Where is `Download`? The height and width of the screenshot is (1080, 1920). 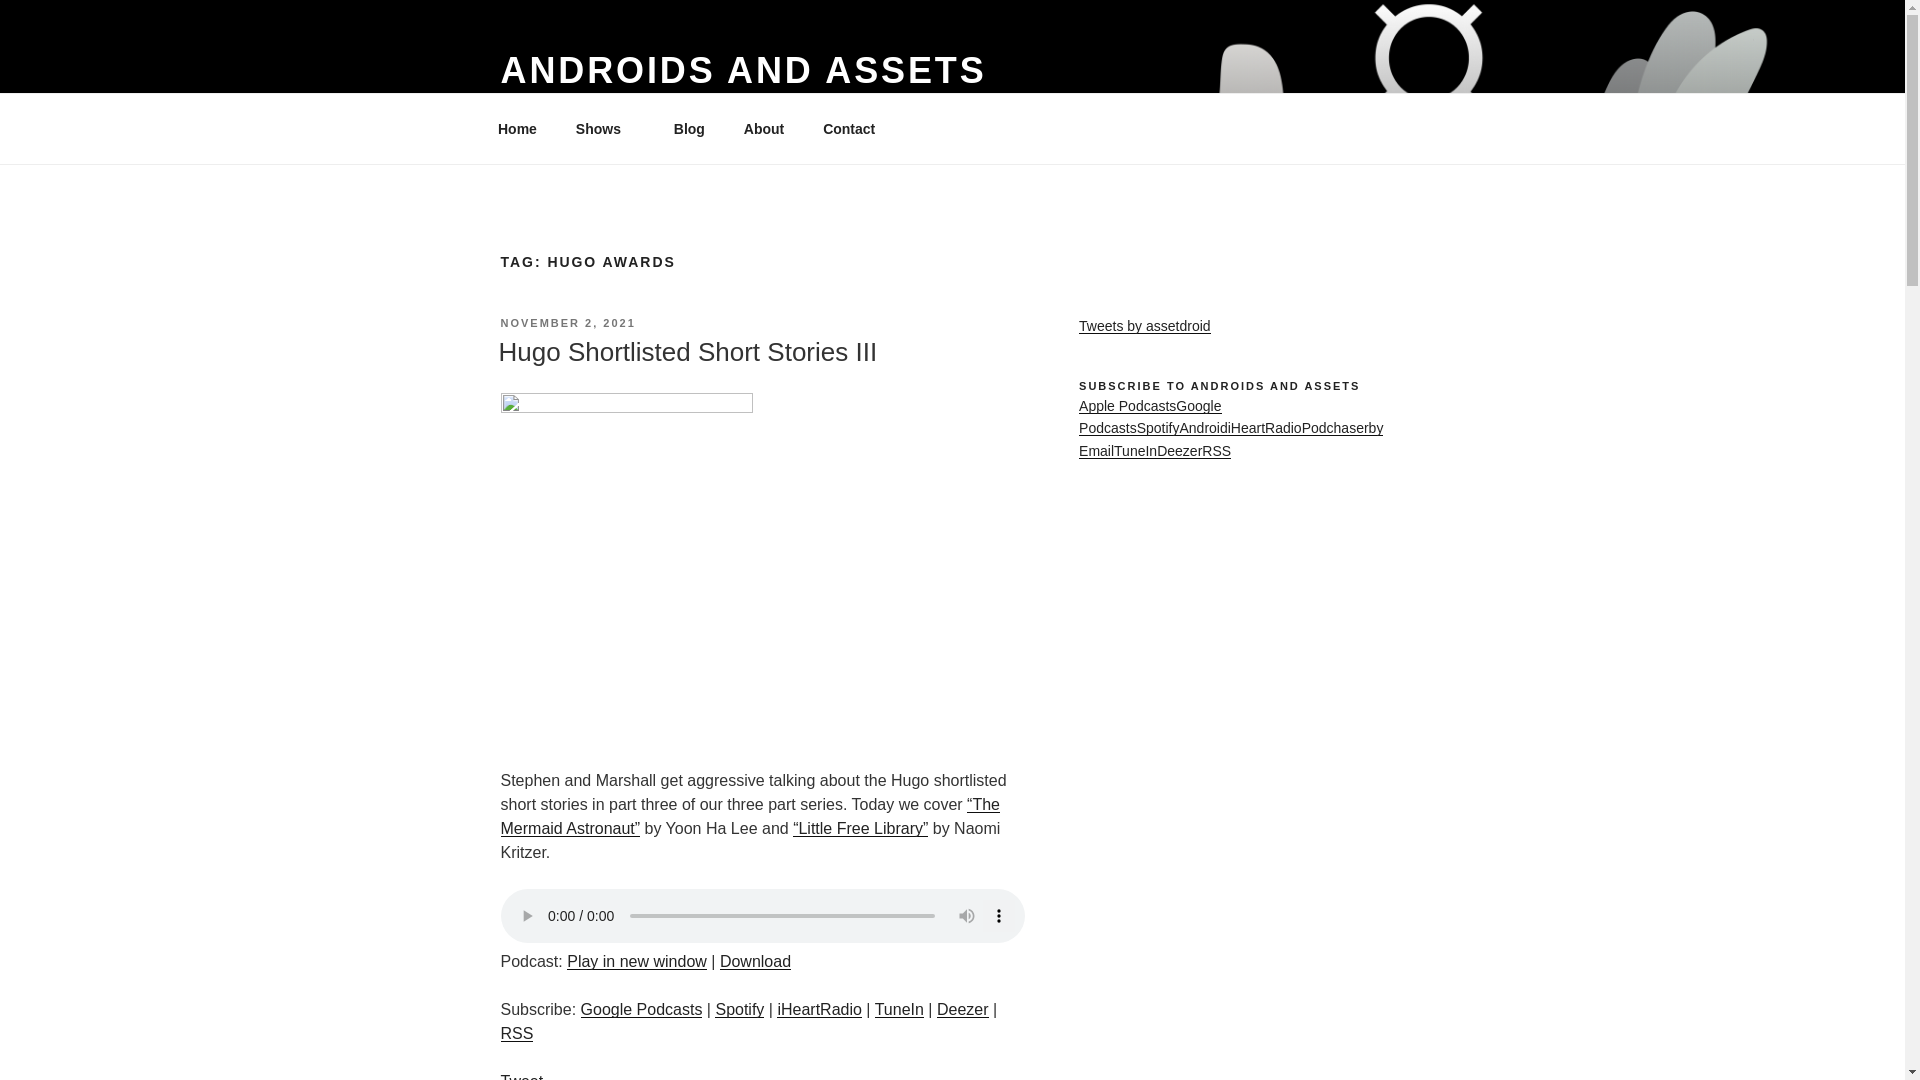 Download is located at coordinates (756, 960).